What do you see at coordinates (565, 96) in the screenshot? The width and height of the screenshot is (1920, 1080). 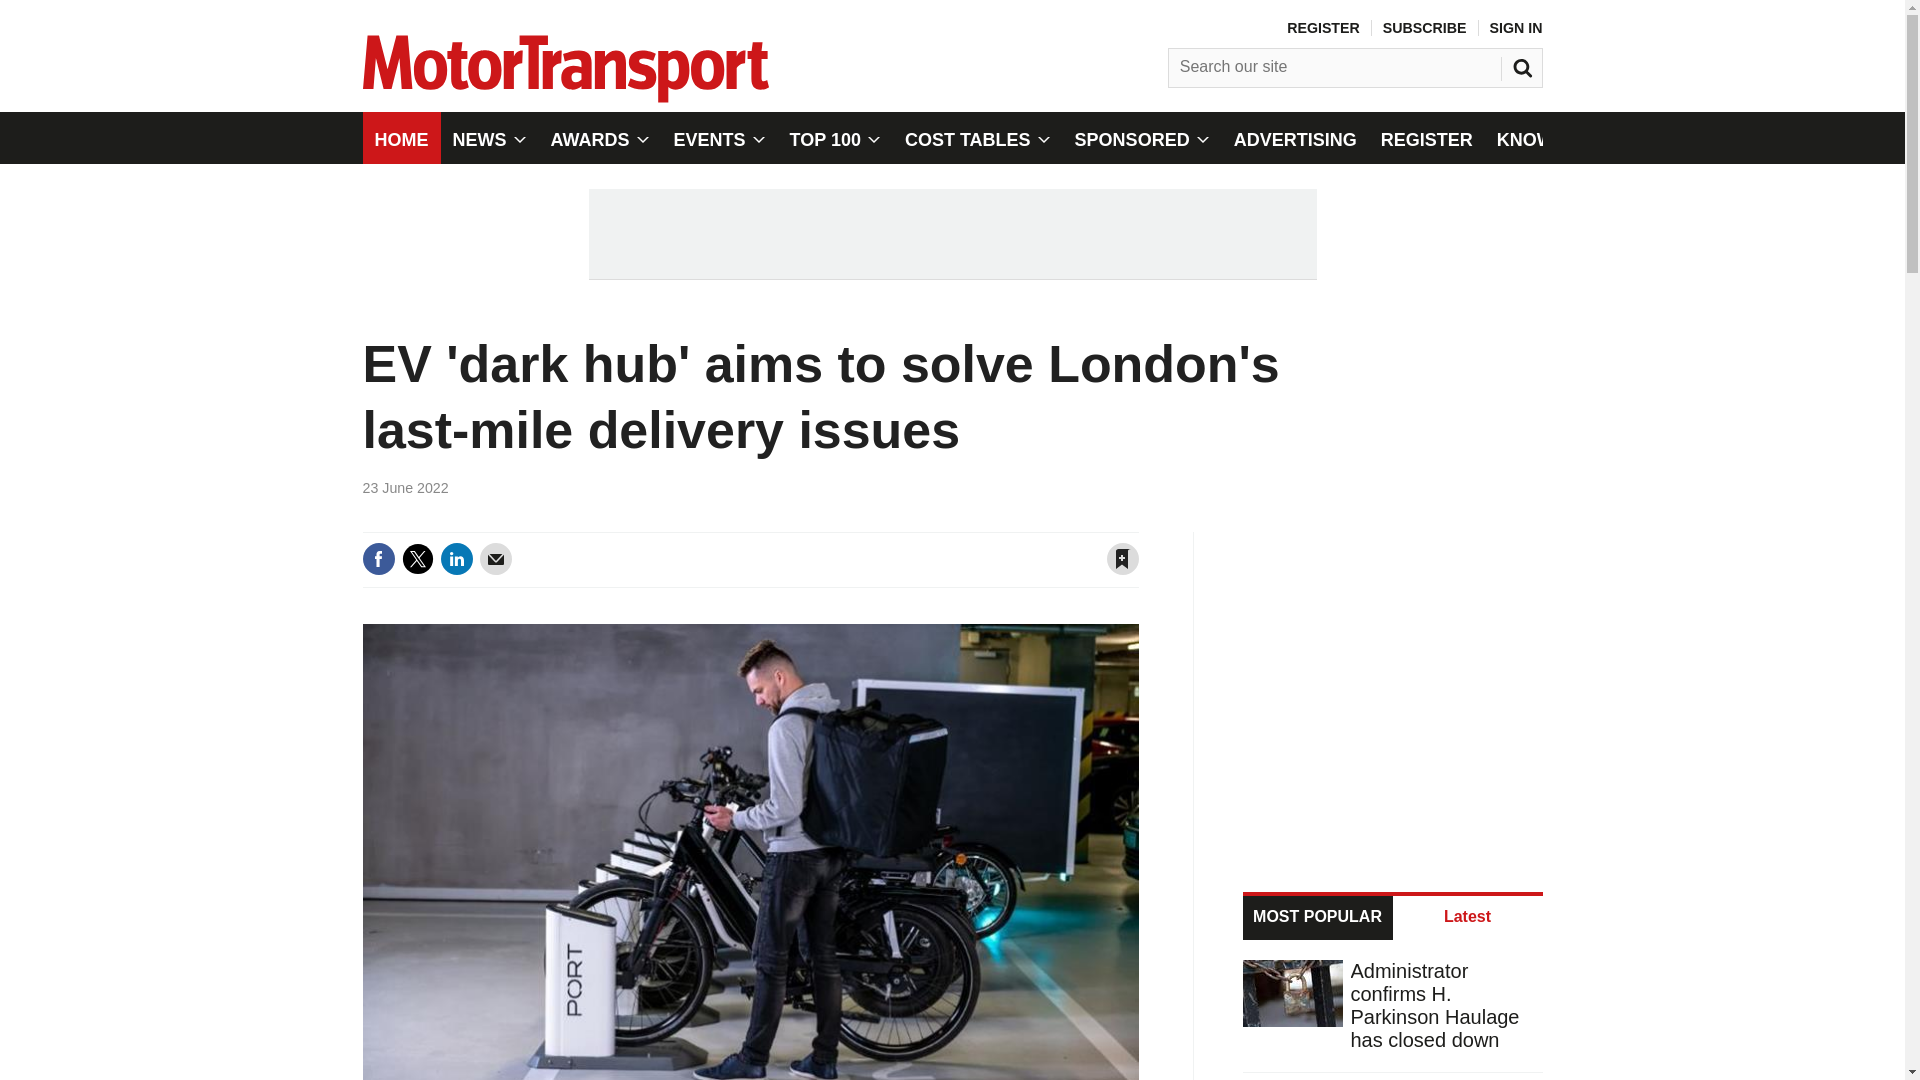 I see `Site name` at bounding box center [565, 96].